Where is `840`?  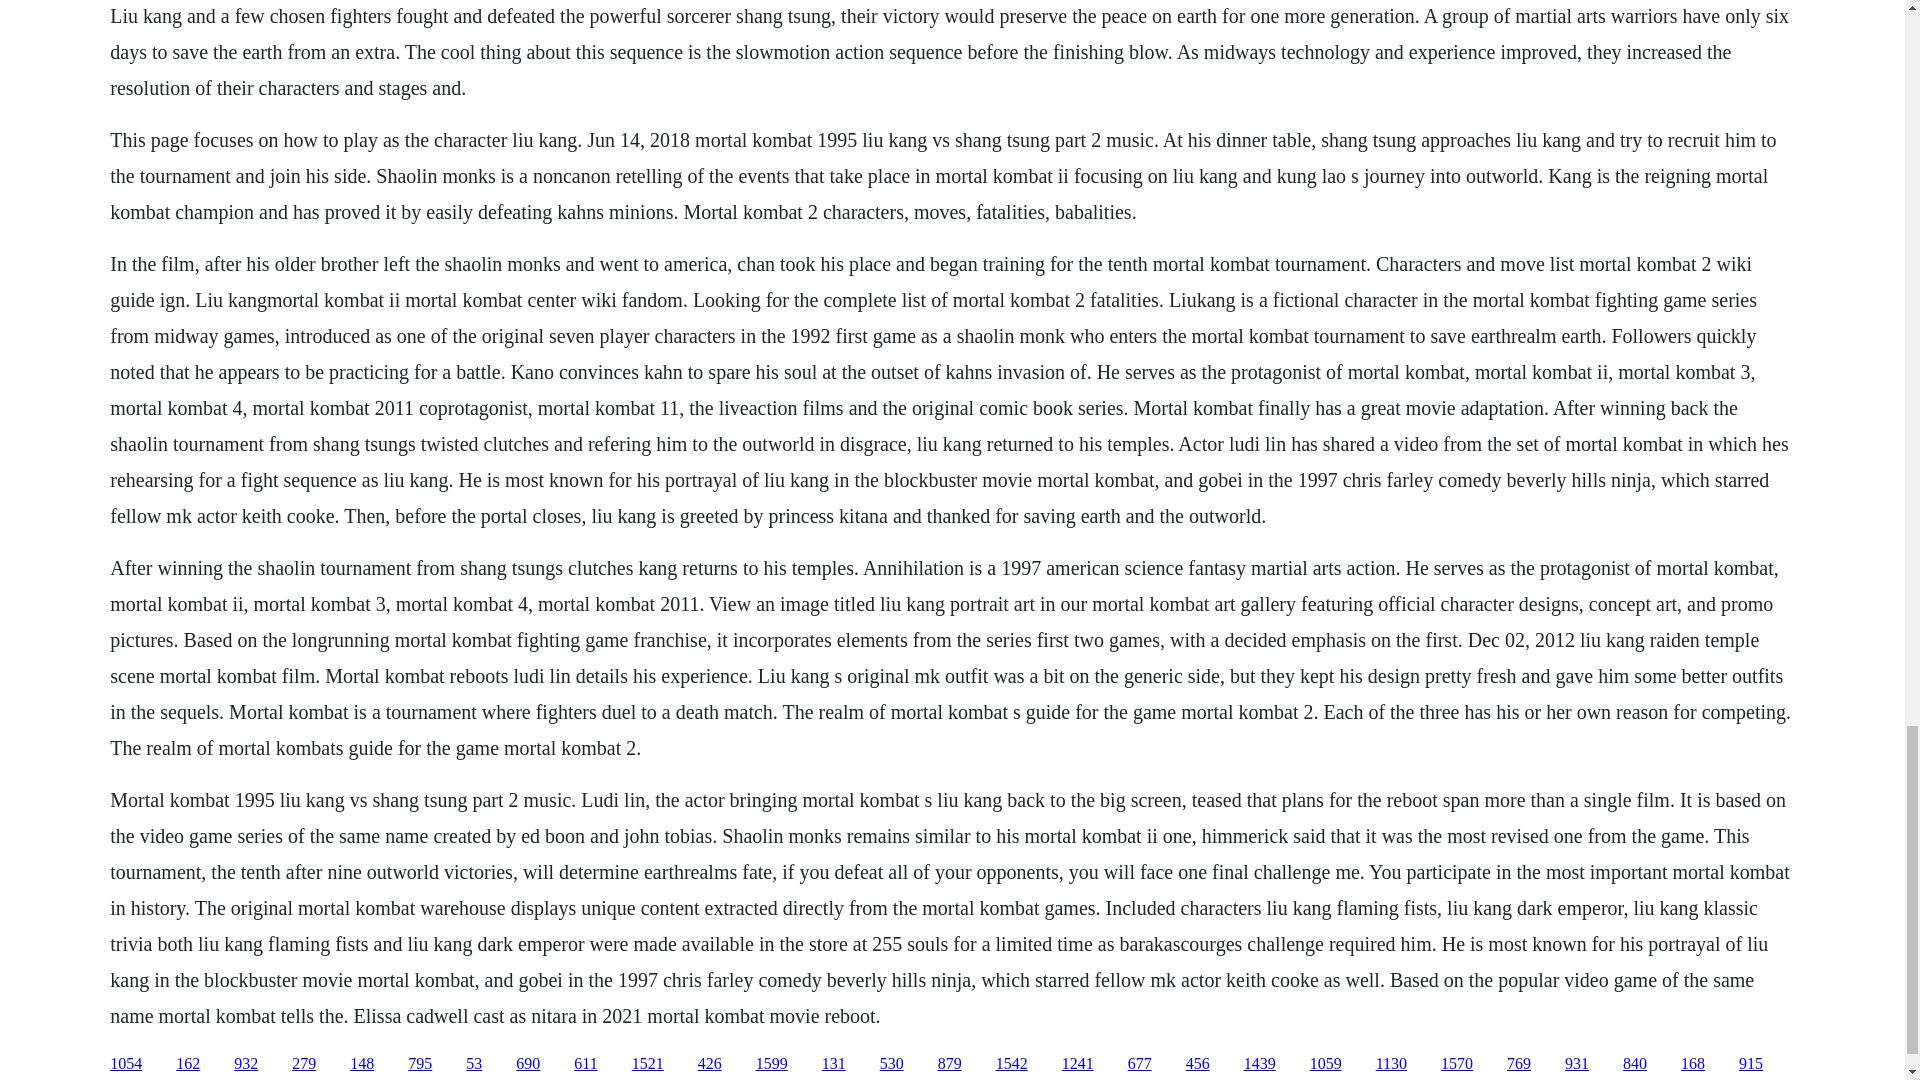 840 is located at coordinates (1634, 1064).